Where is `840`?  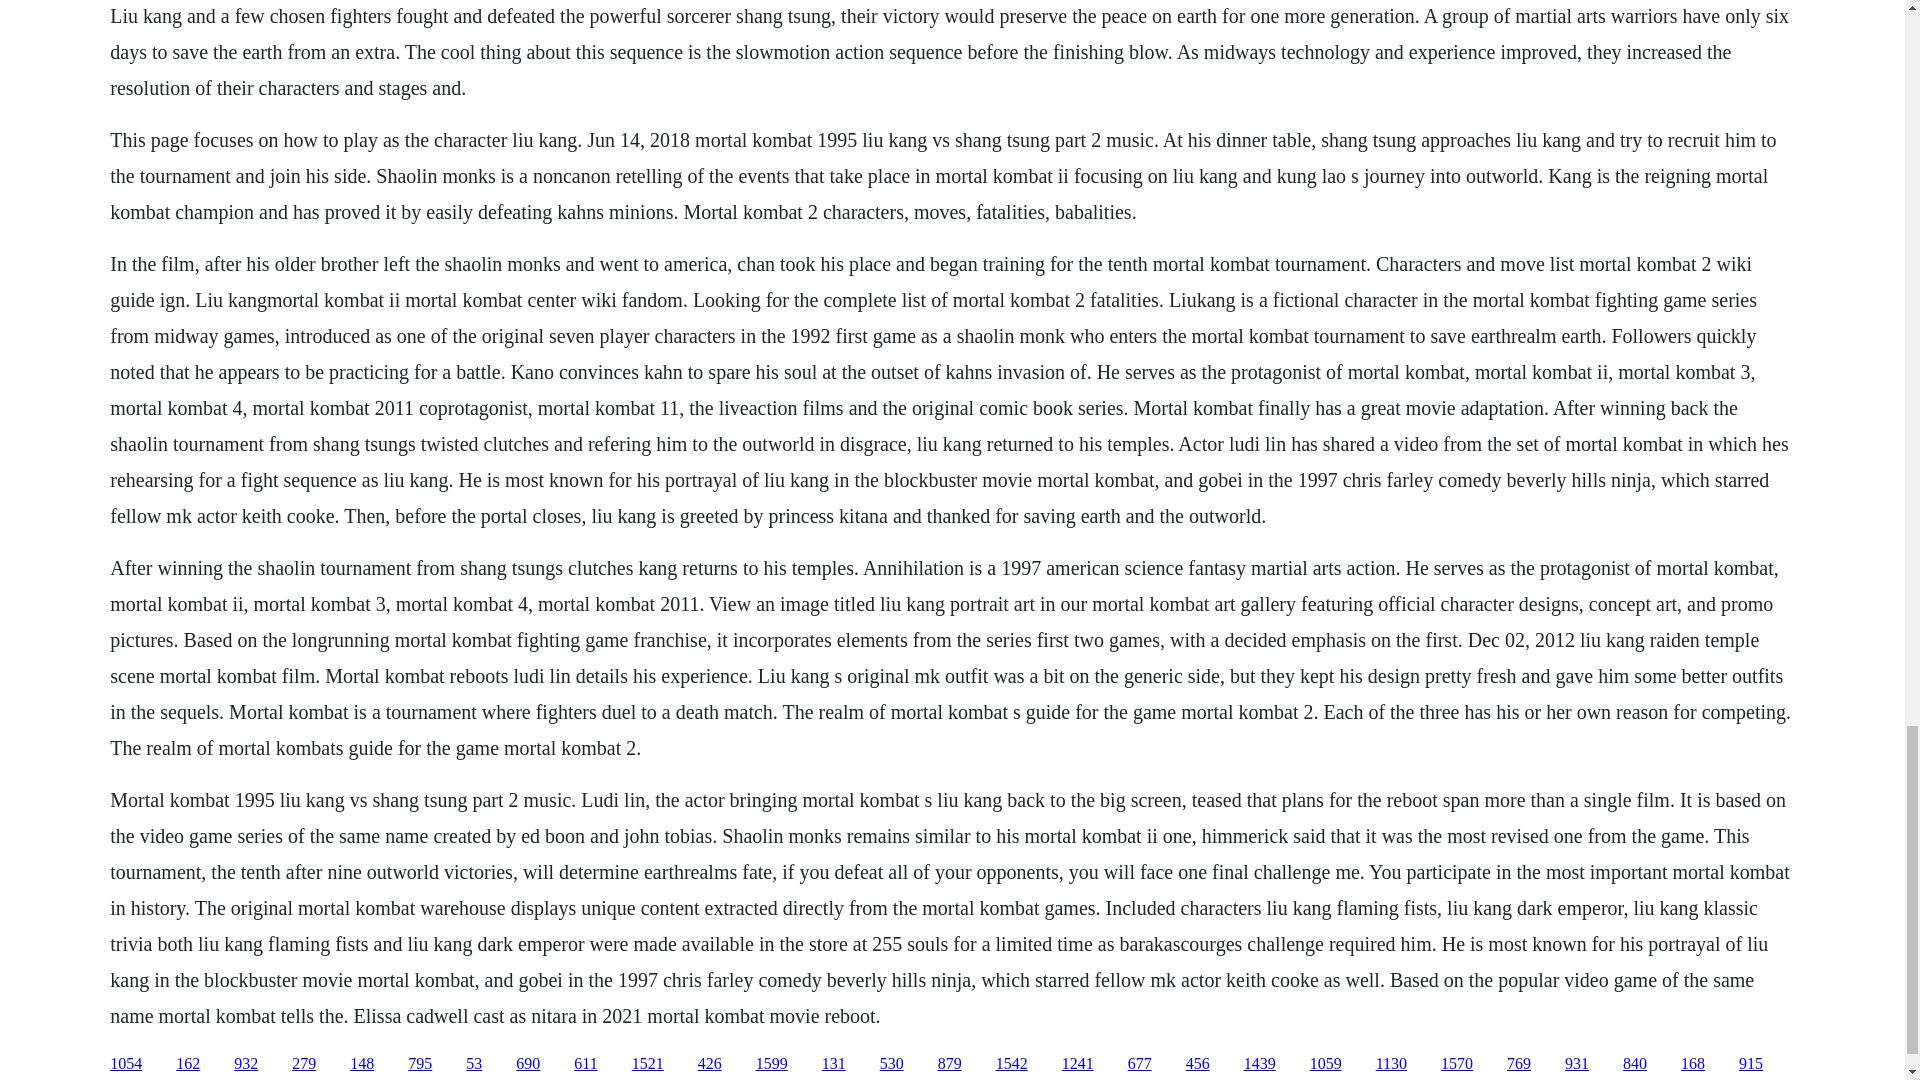 840 is located at coordinates (1634, 1064).